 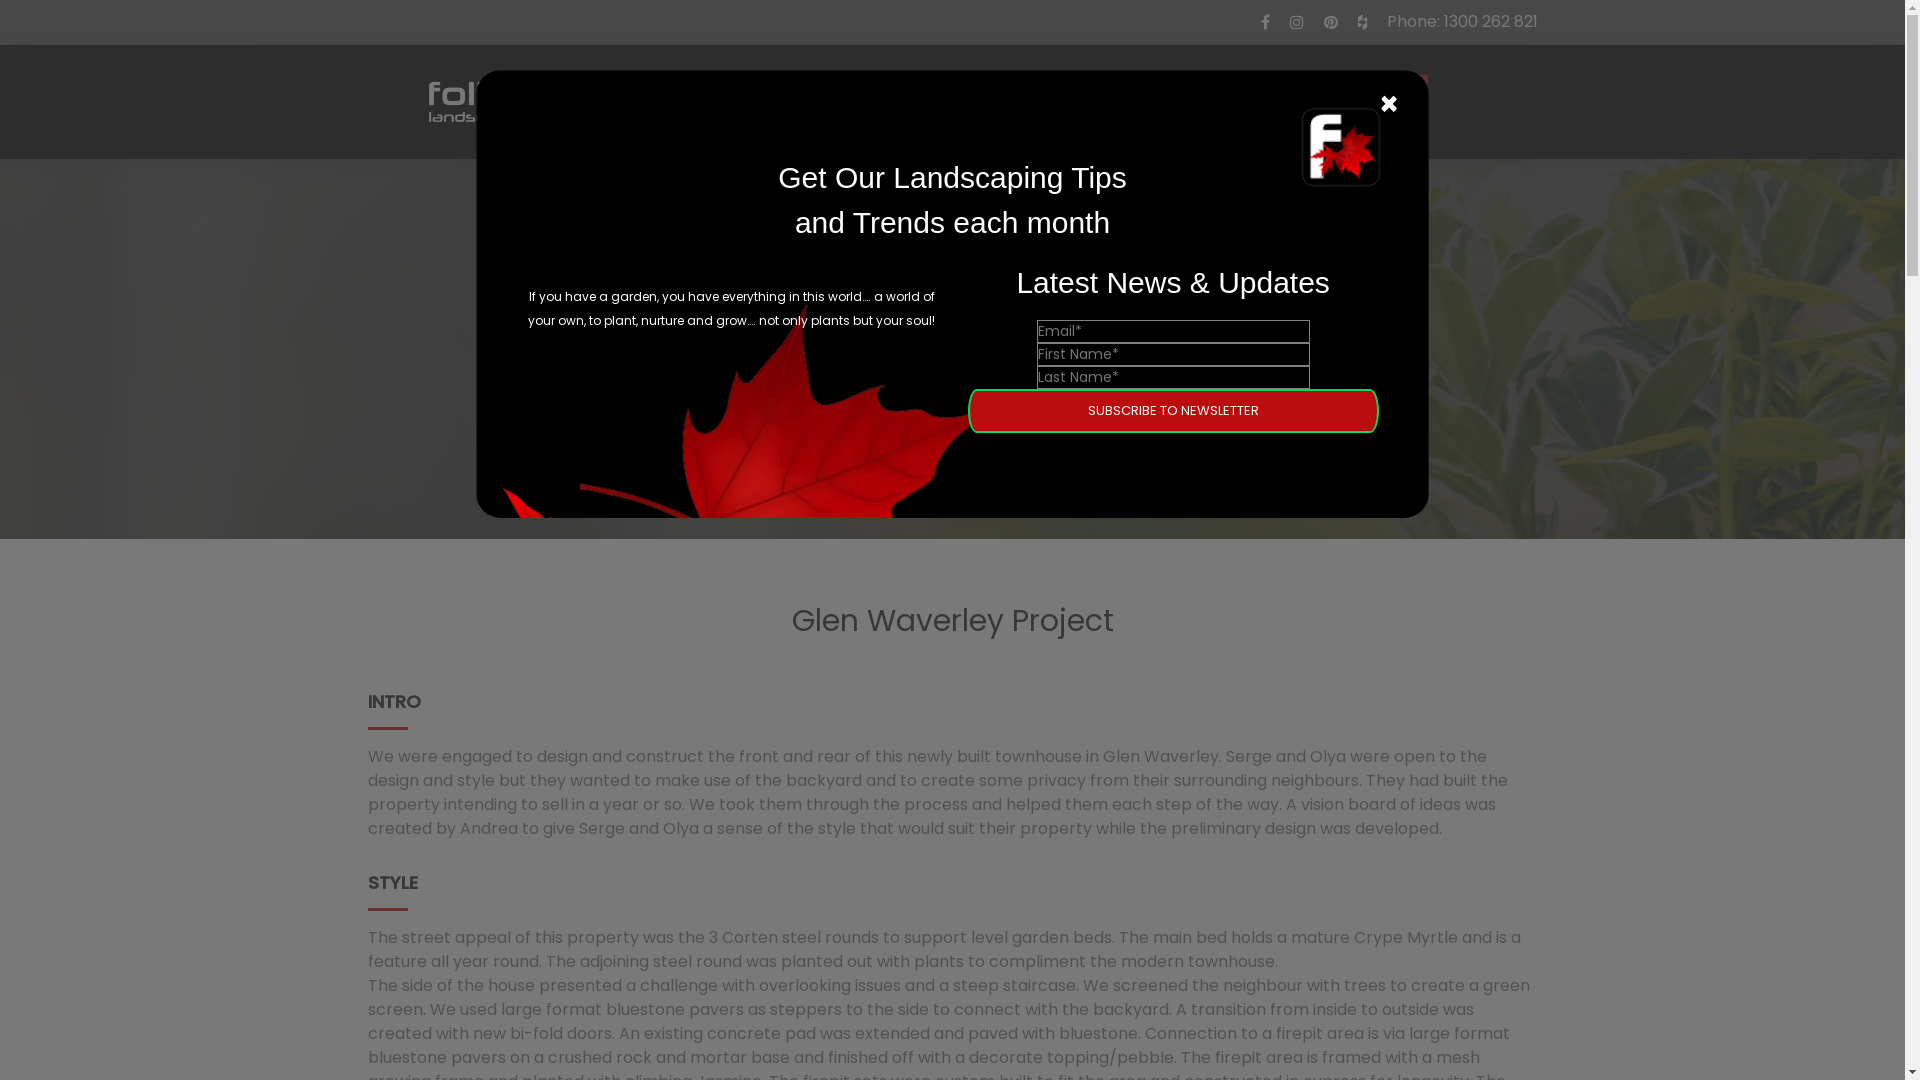 What do you see at coordinates (1174, 411) in the screenshot?
I see `Subscribe to newsletter` at bounding box center [1174, 411].